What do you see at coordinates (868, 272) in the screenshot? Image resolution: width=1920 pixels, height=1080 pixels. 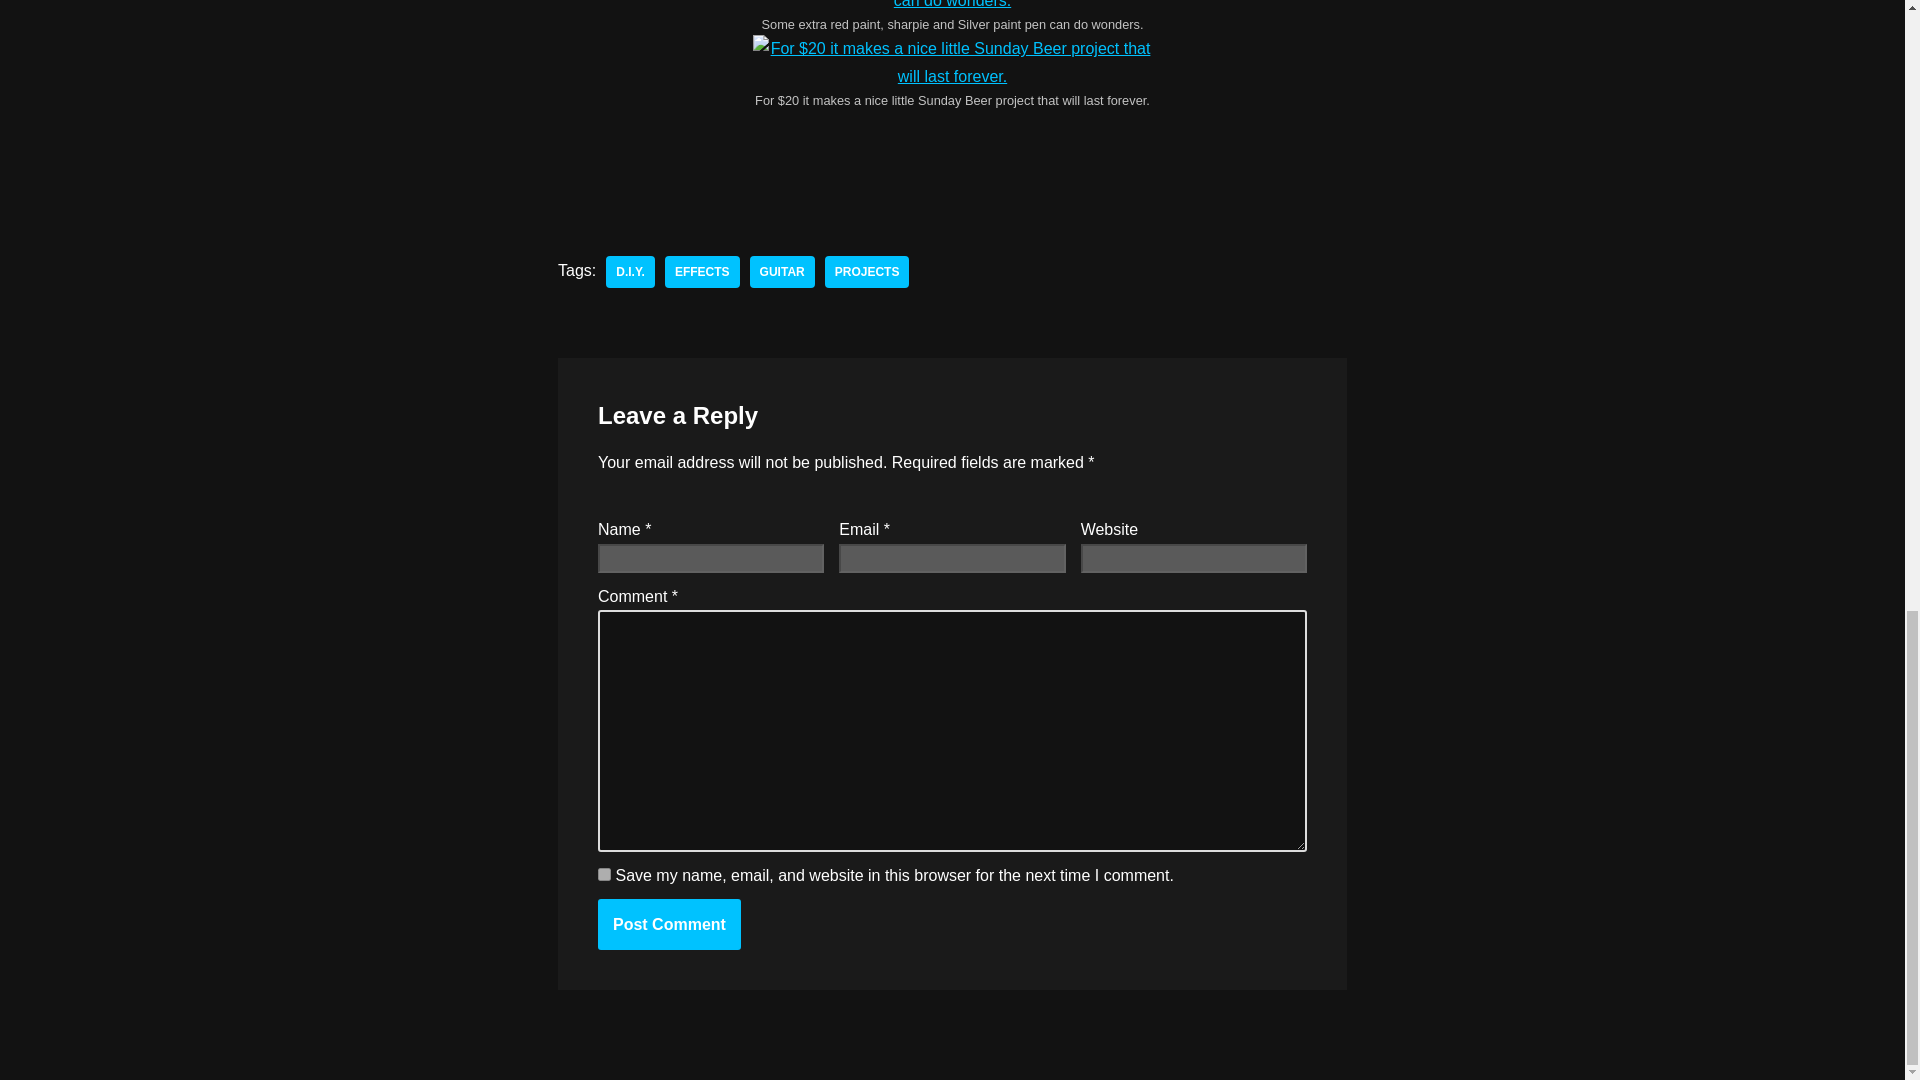 I see `PROJECTS` at bounding box center [868, 272].